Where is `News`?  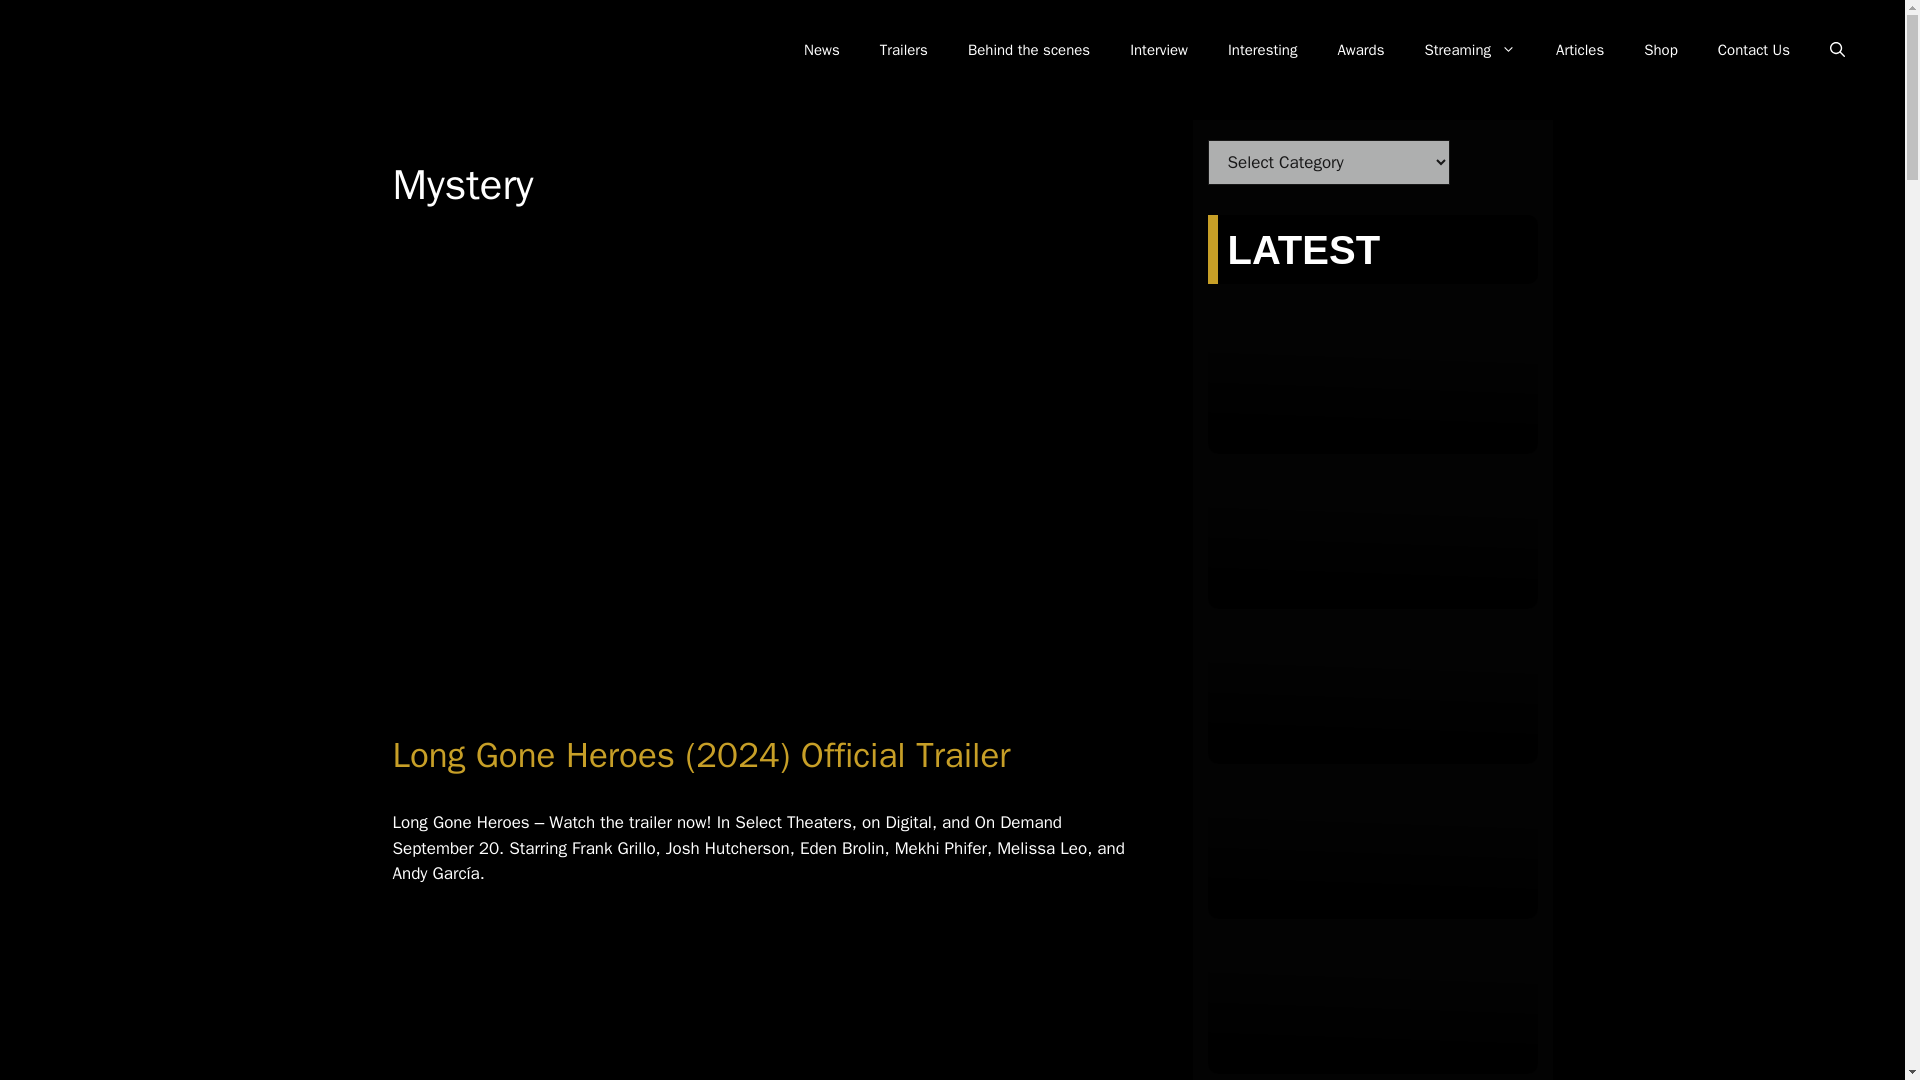 News is located at coordinates (822, 50).